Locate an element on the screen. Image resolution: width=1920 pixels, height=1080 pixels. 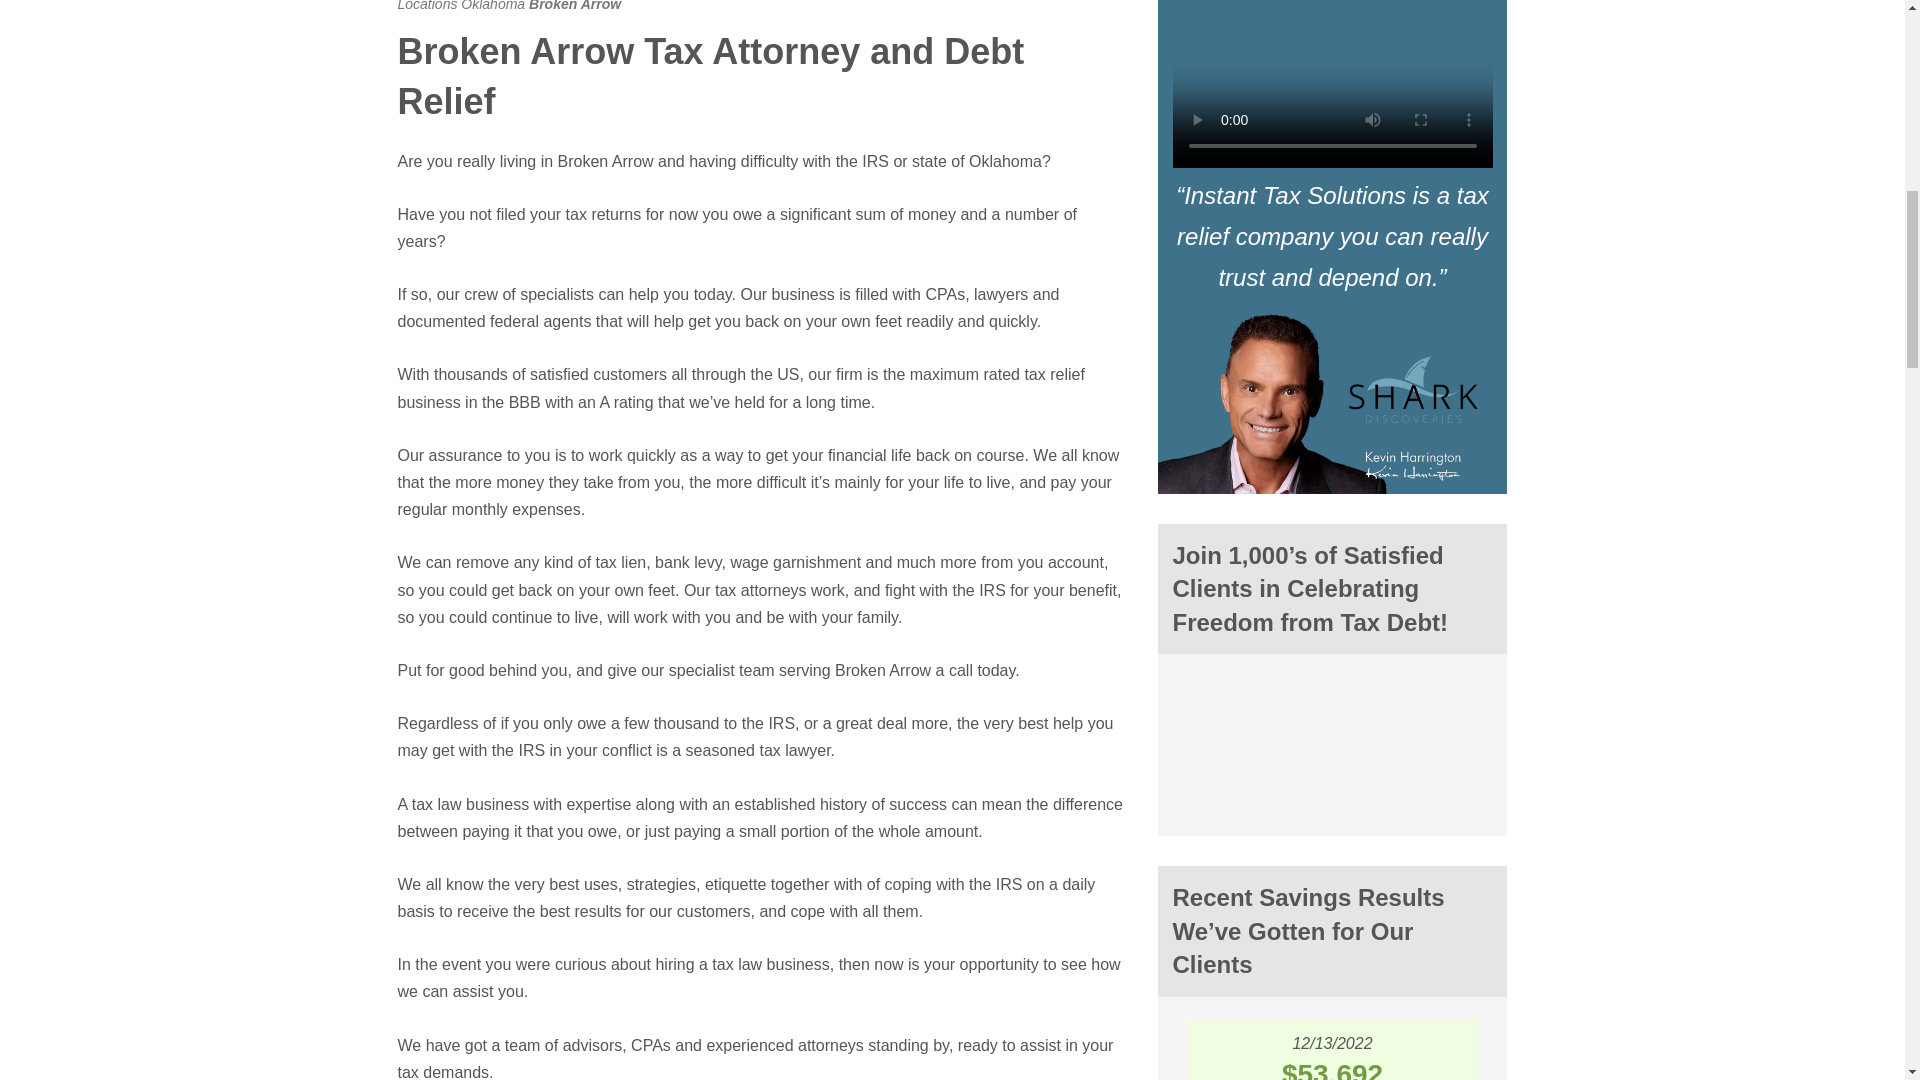
TrustPilot is located at coordinates (1332, 792).